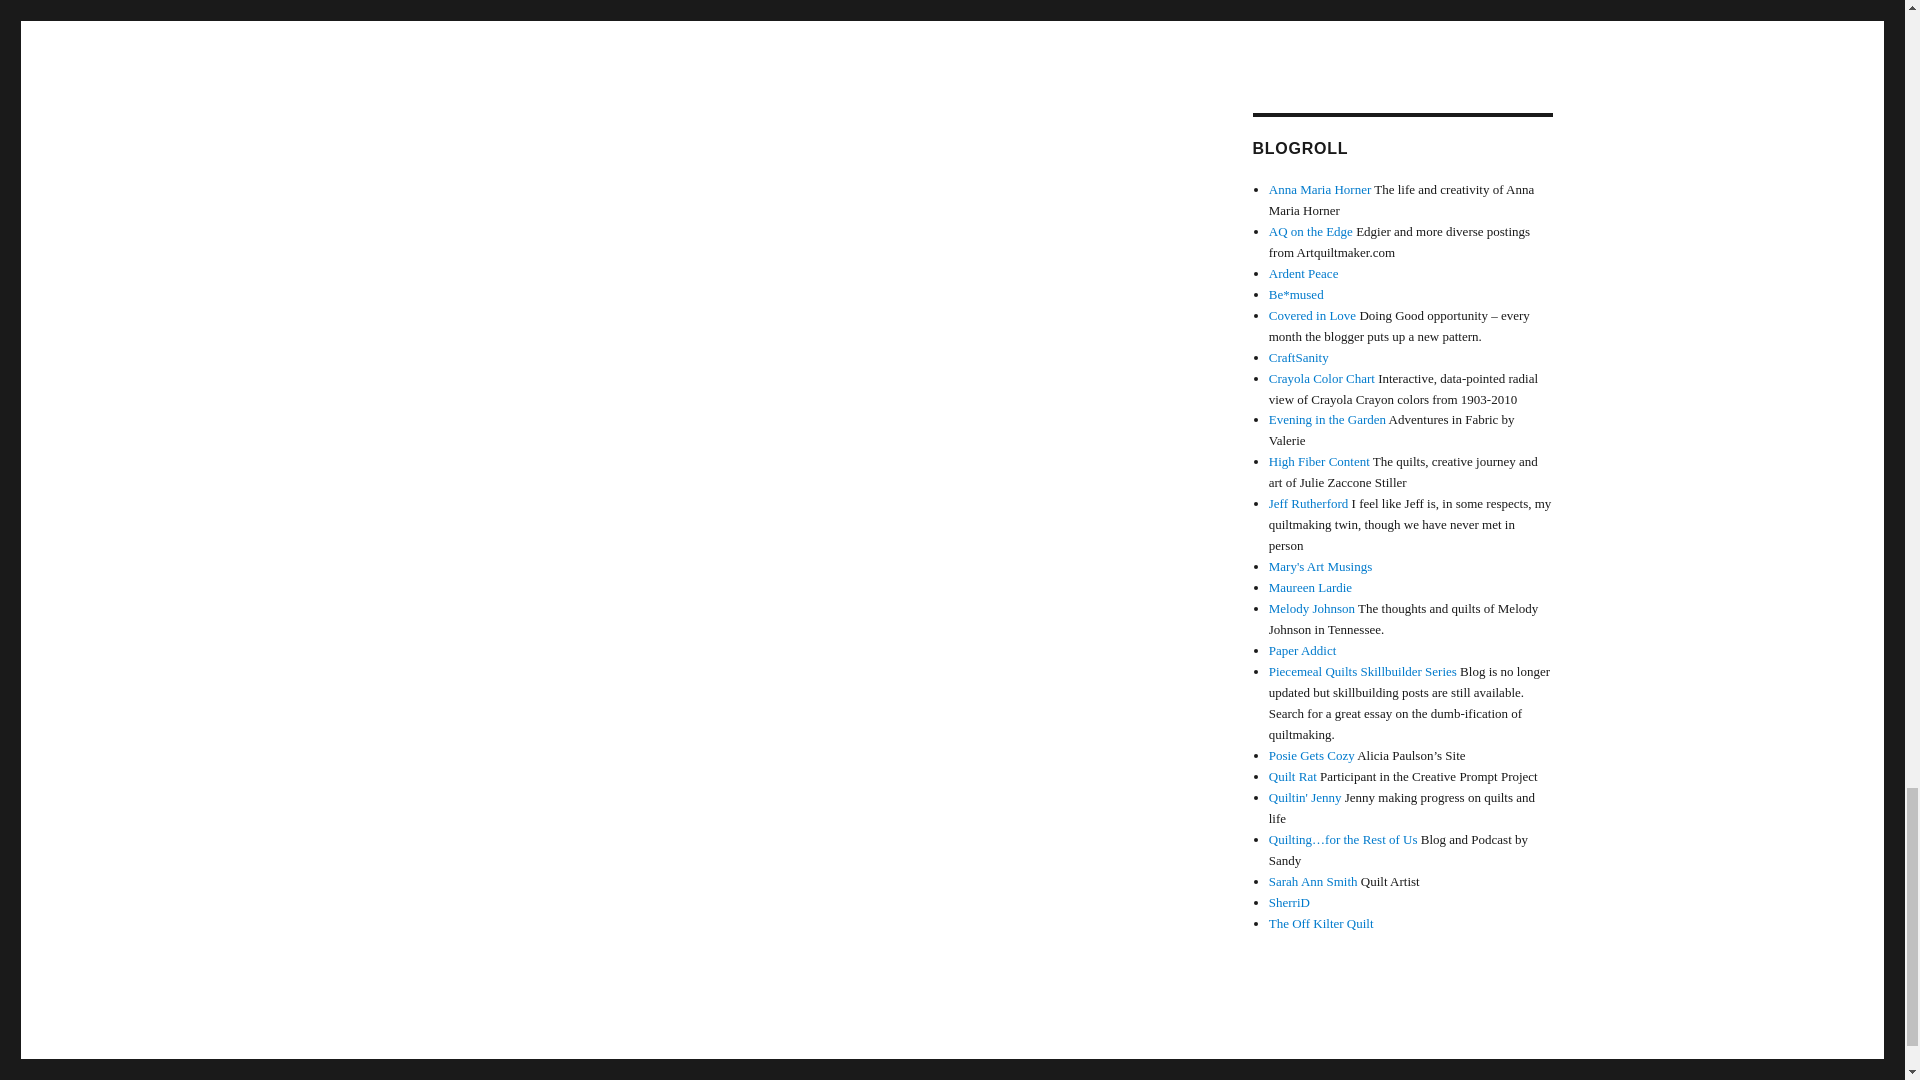 The width and height of the screenshot is (1920, 1080). I want to click on The life and creativity of Anna Maria Horner, so click(1320, 189).